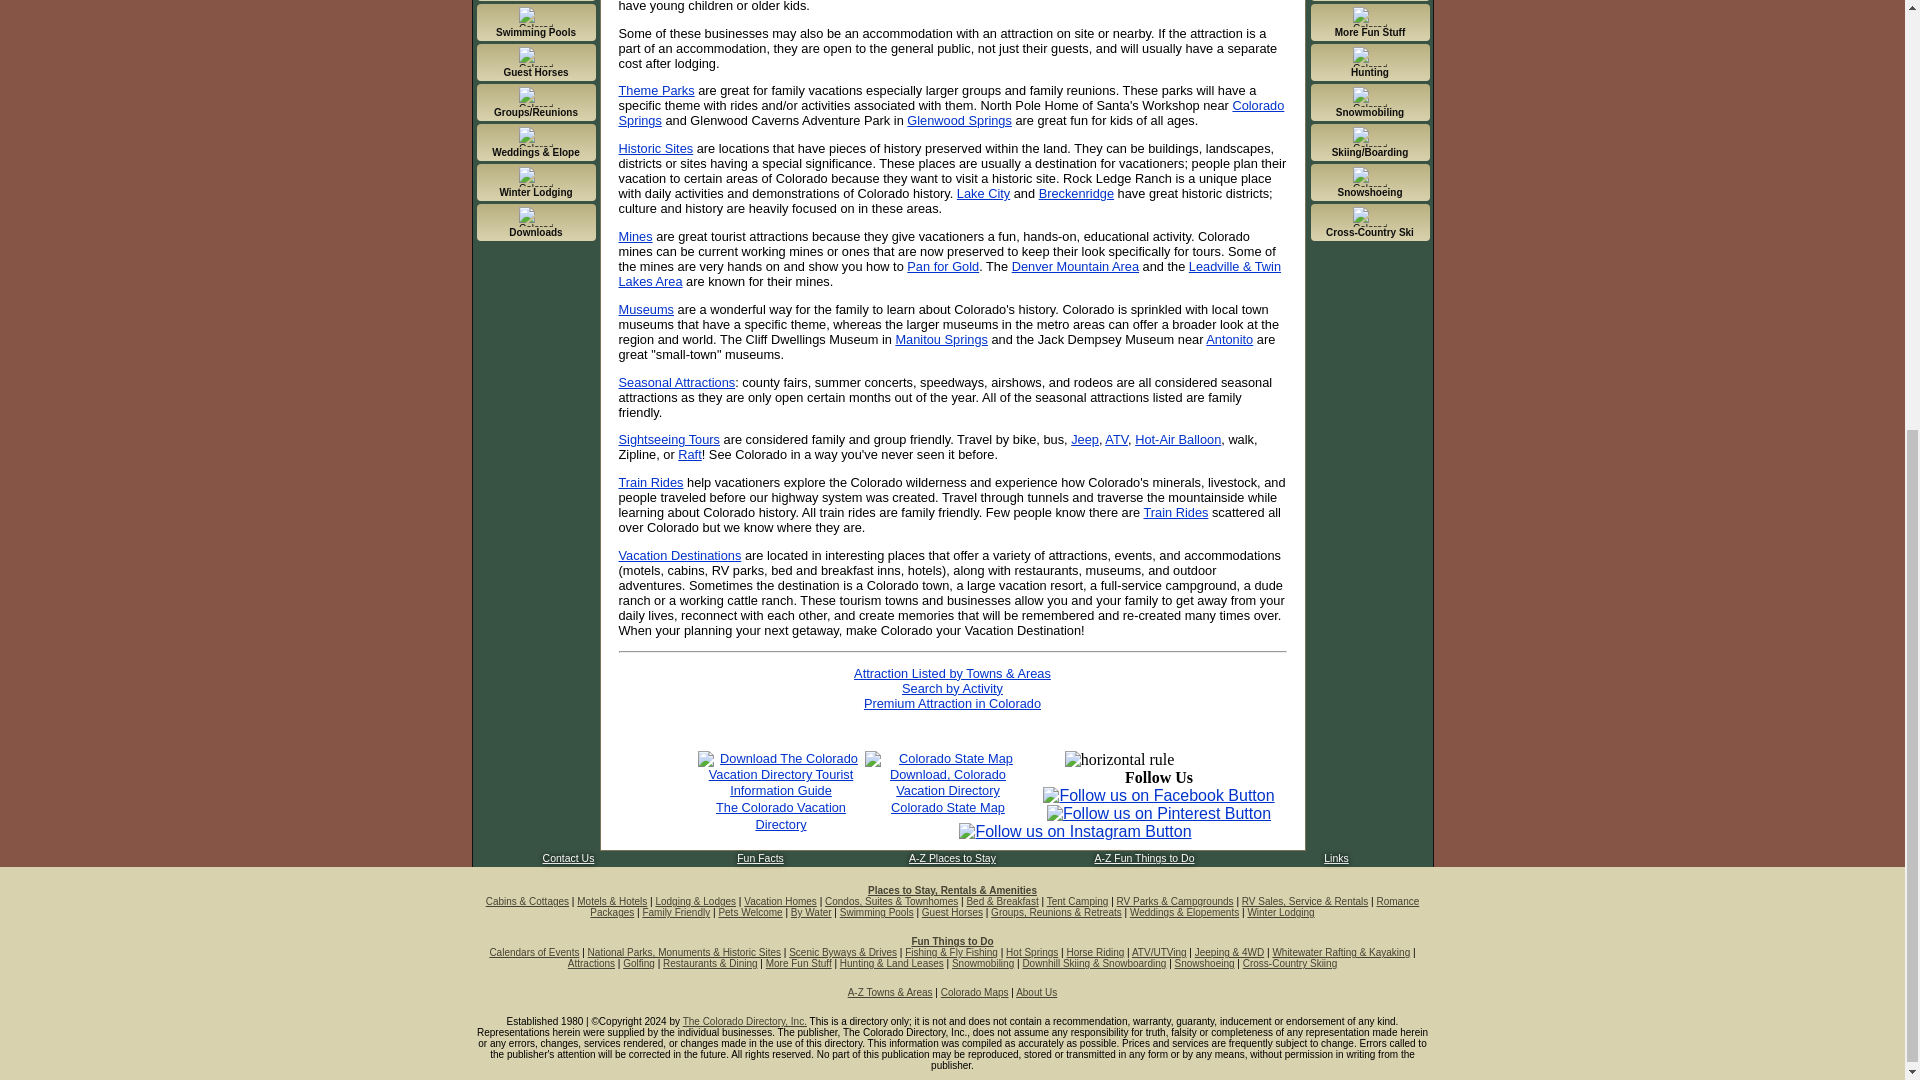 This screenshot has height=1080, width=1920. I want to click on Museums, so click(646, 310).